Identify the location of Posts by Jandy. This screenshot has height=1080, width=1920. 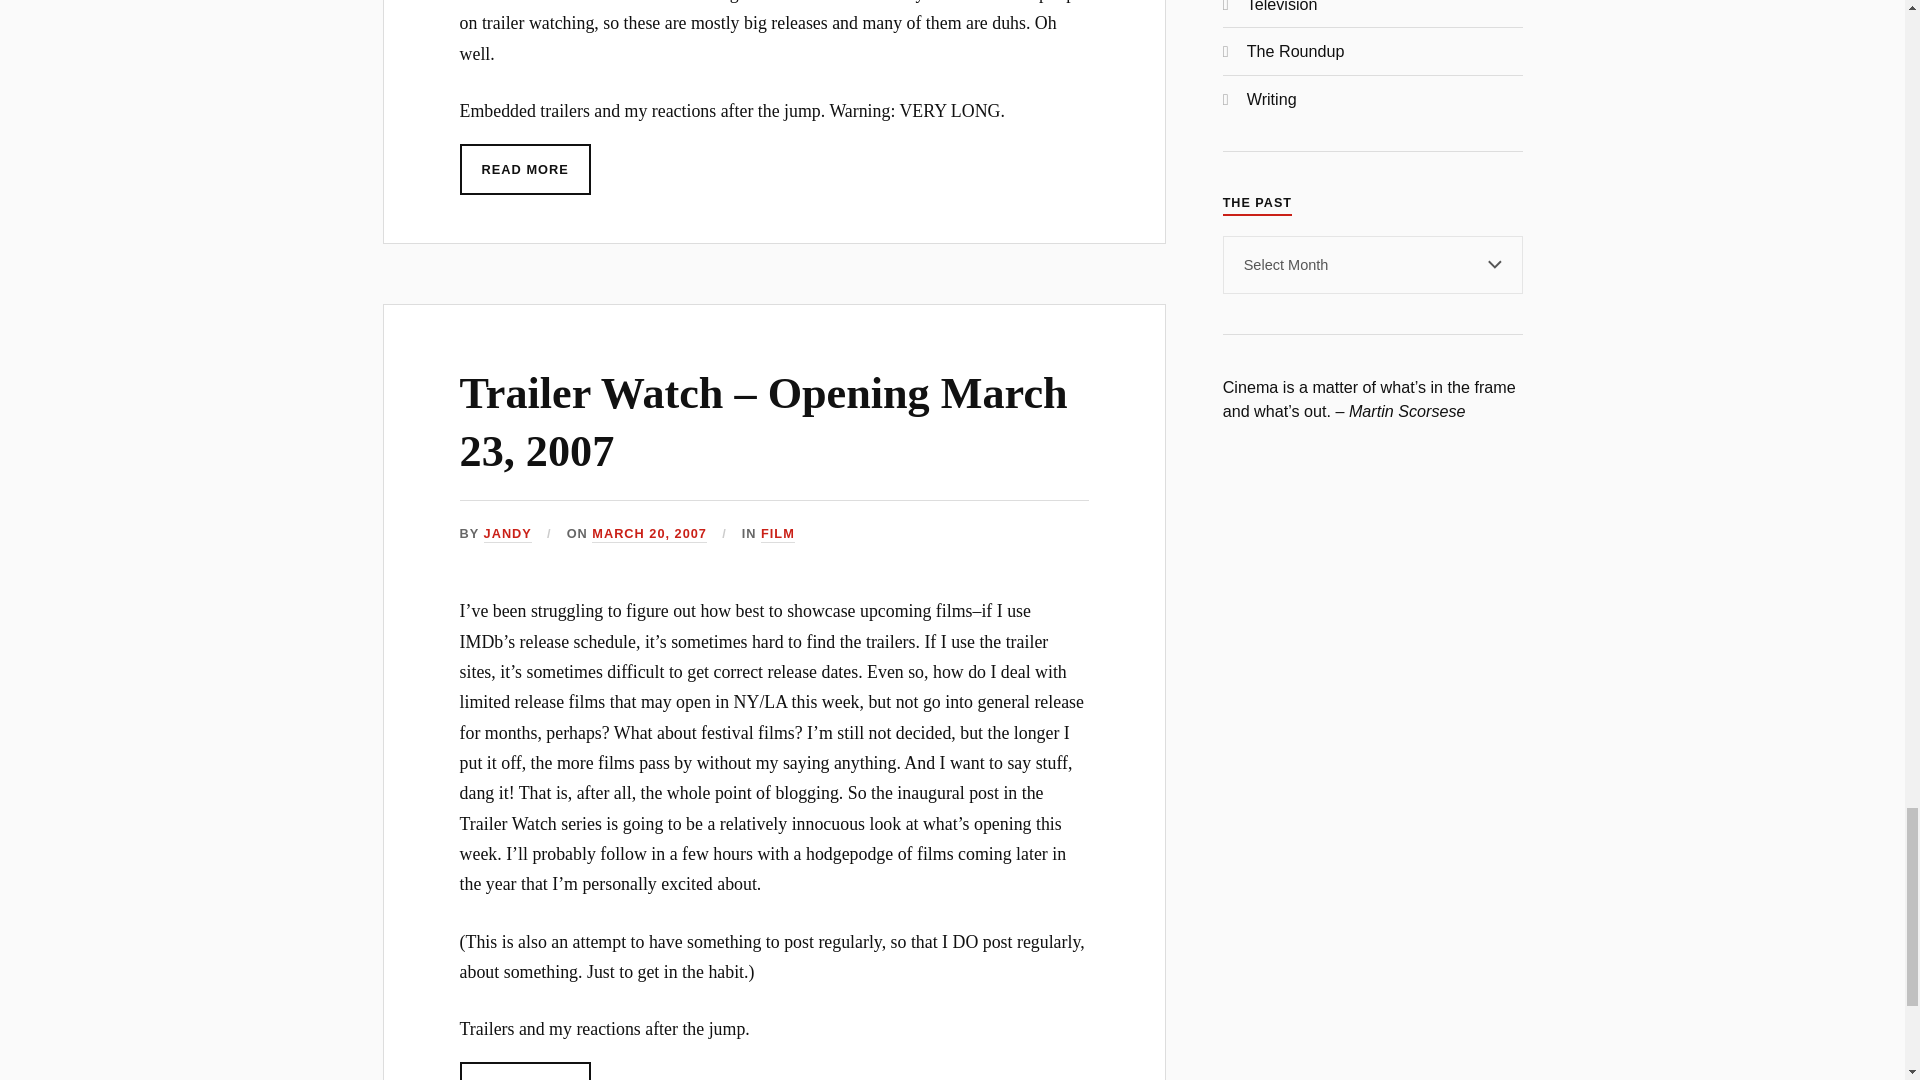
(507, 534).